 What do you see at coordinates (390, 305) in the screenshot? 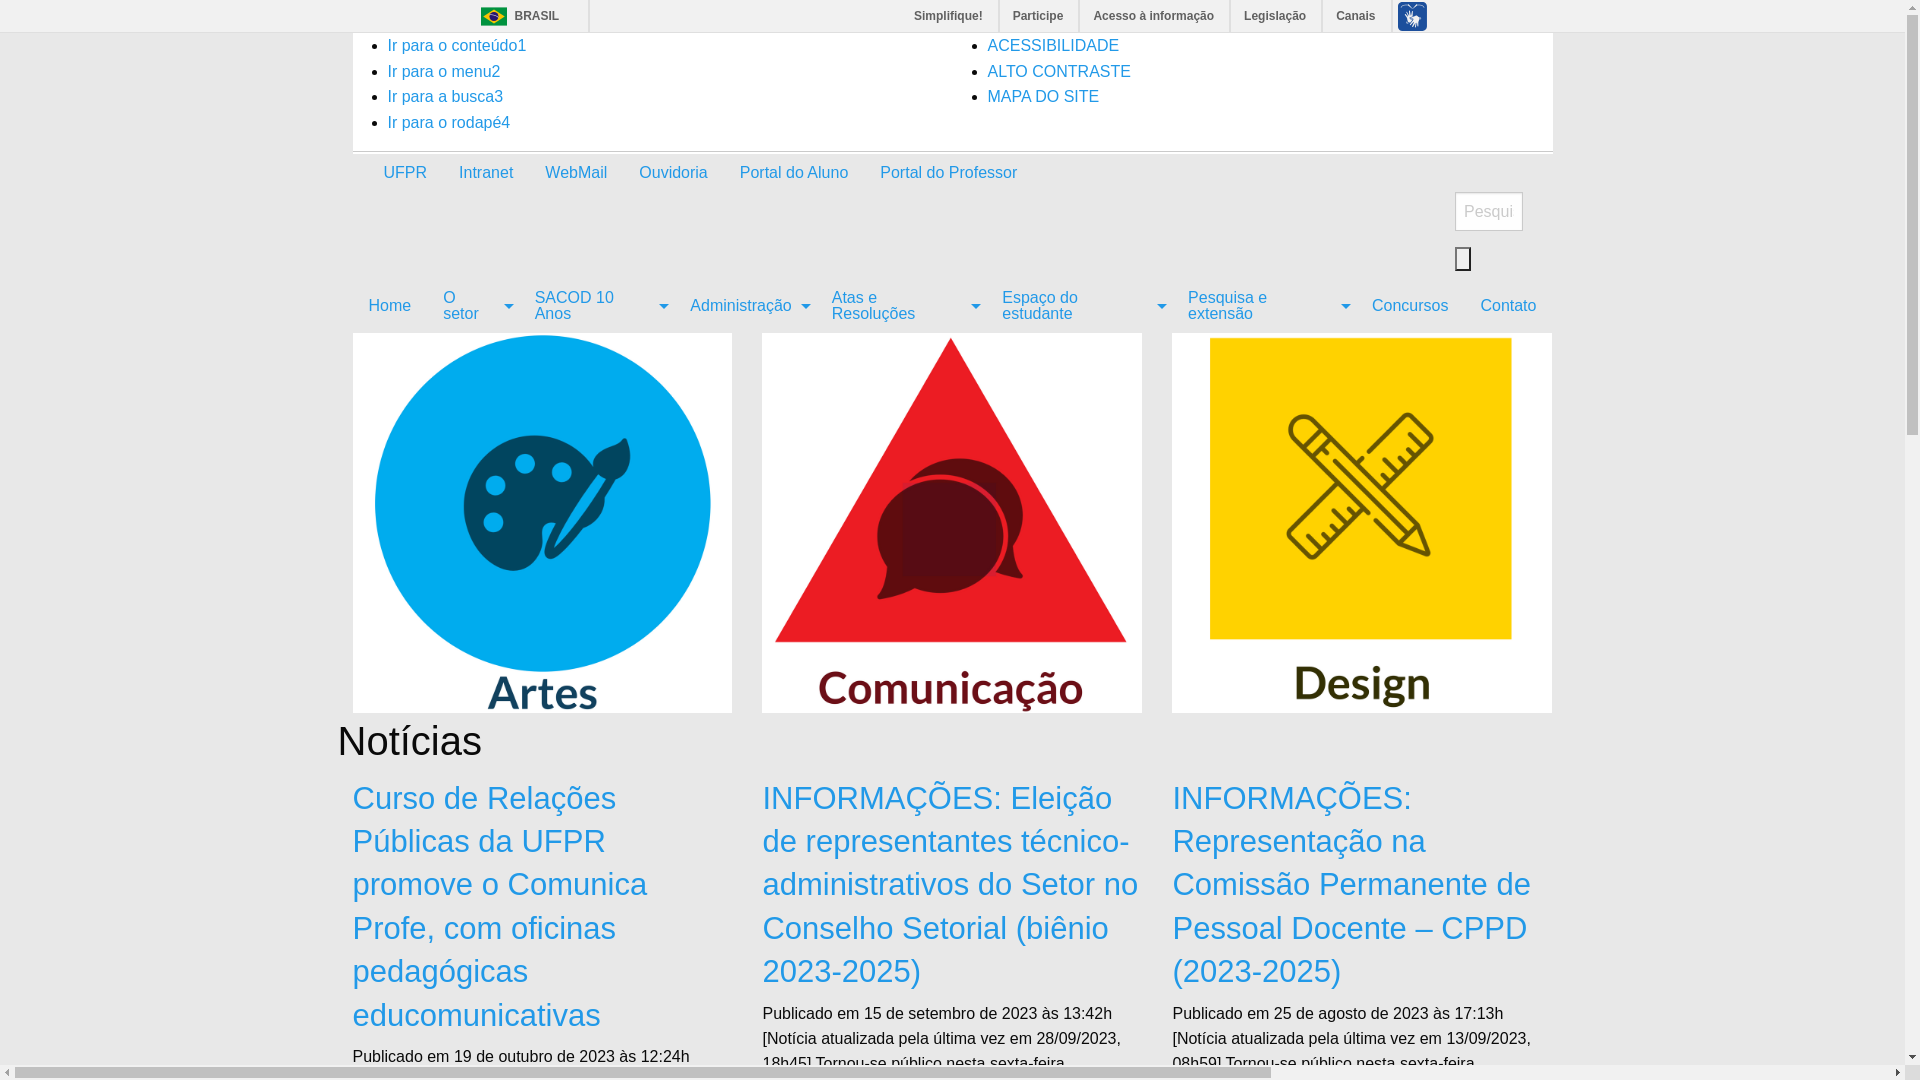
I see `Home` at bounding box center [390, 305].